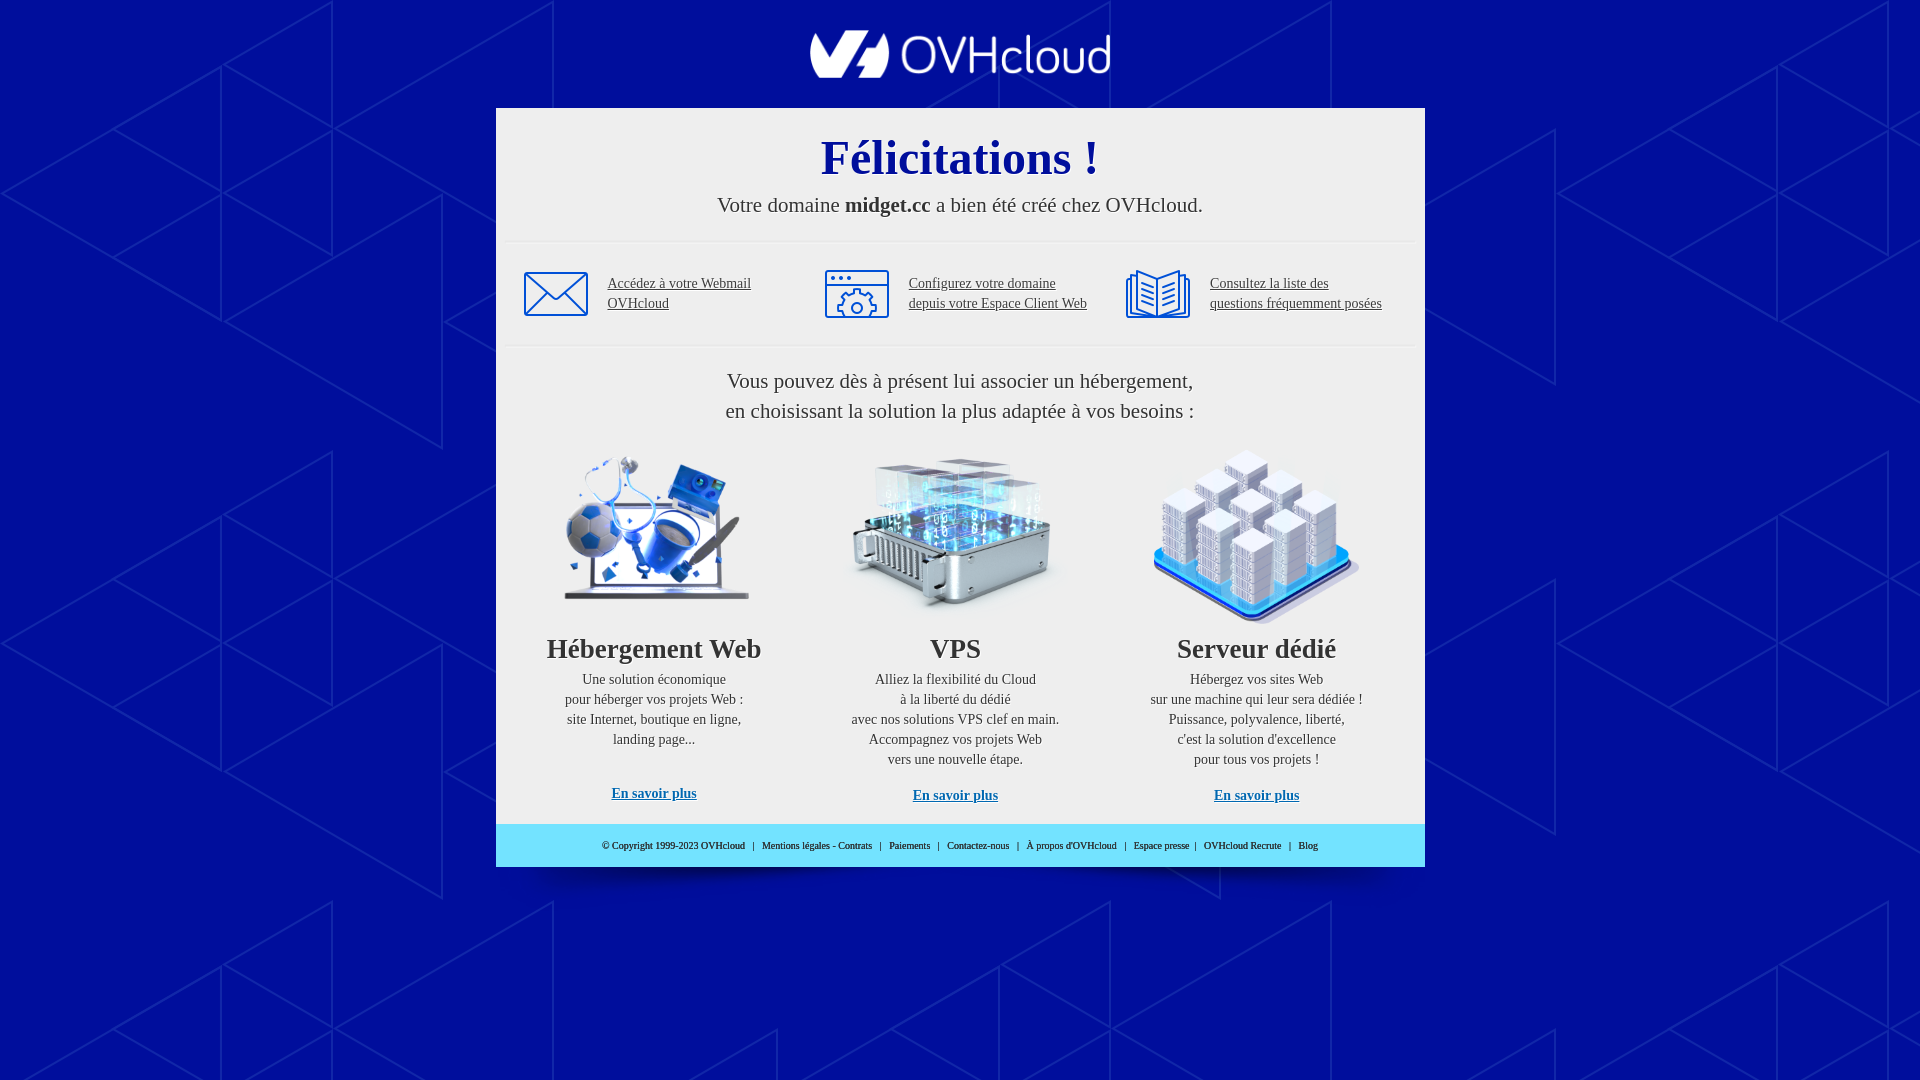 This screenshot has width=1920, height=1080. I want to click on Blog, so click(1308, 846).